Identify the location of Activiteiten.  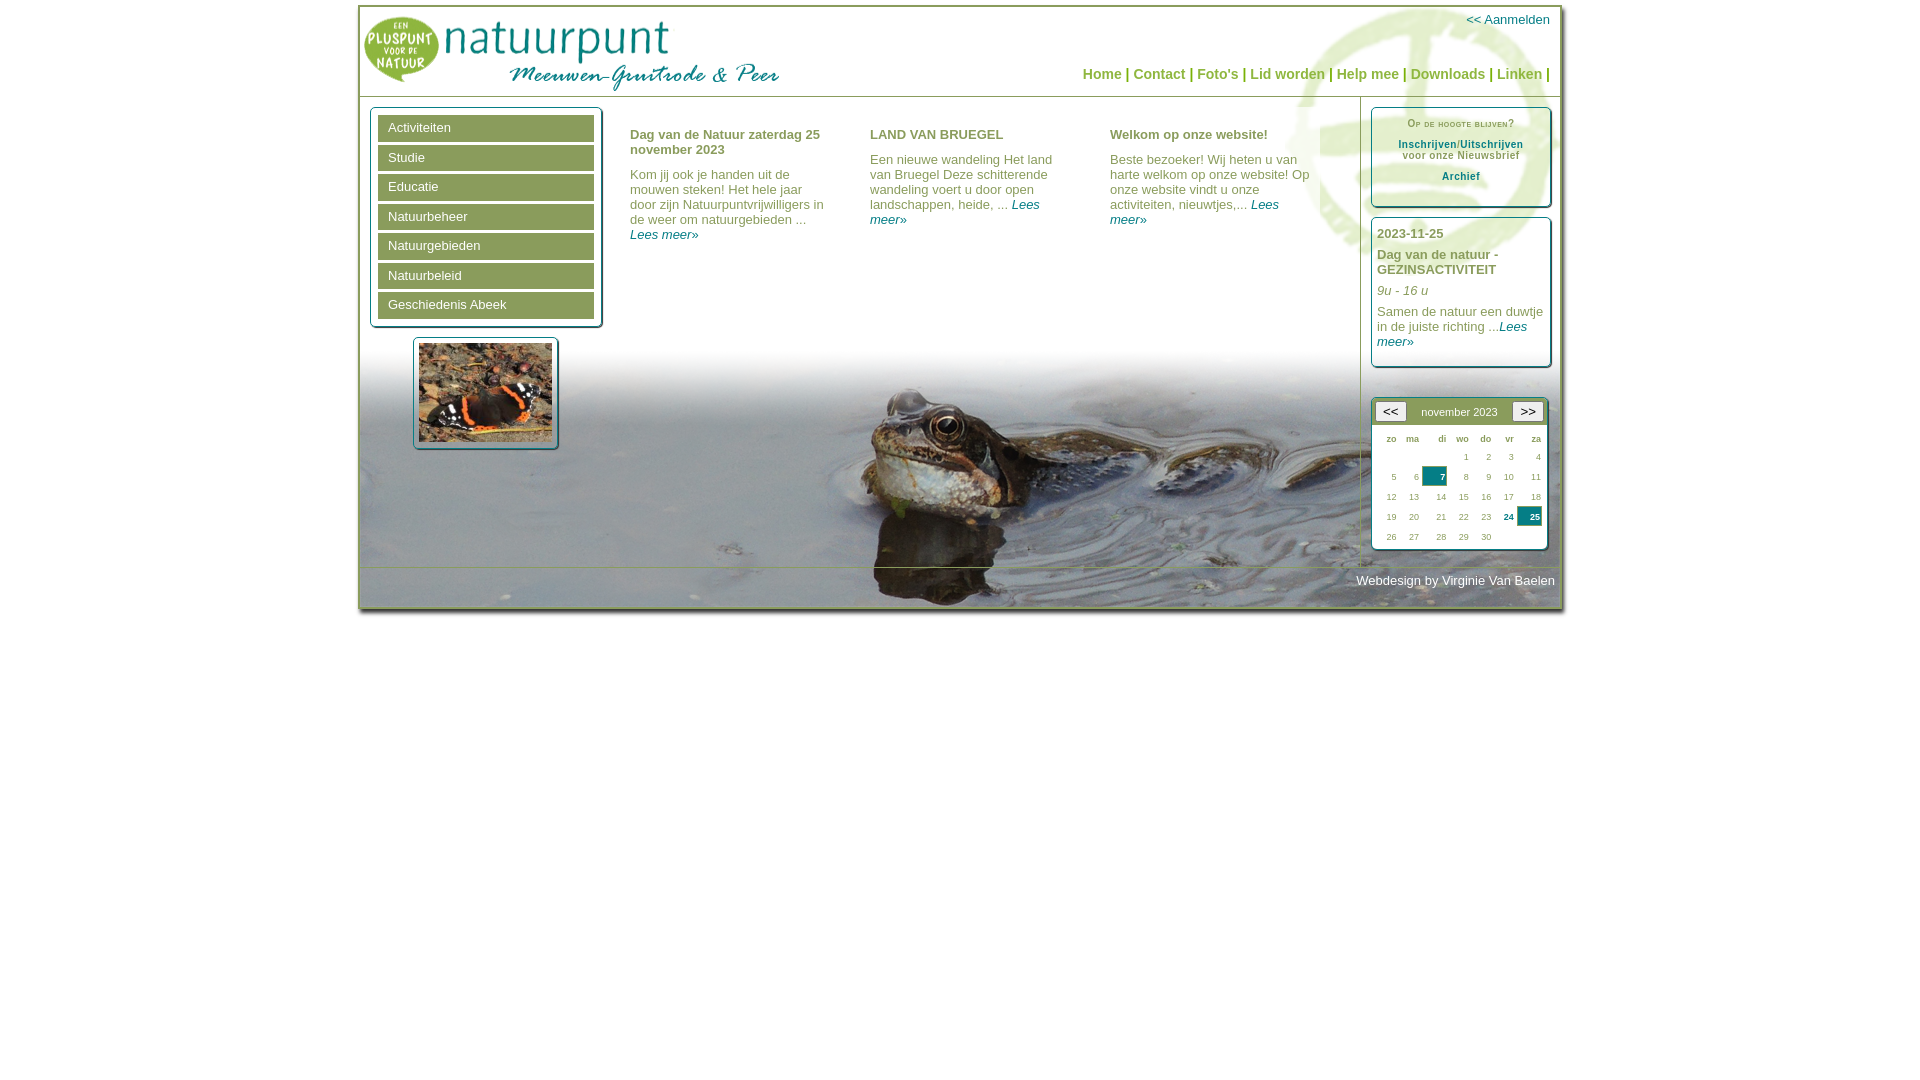
(486, 128).